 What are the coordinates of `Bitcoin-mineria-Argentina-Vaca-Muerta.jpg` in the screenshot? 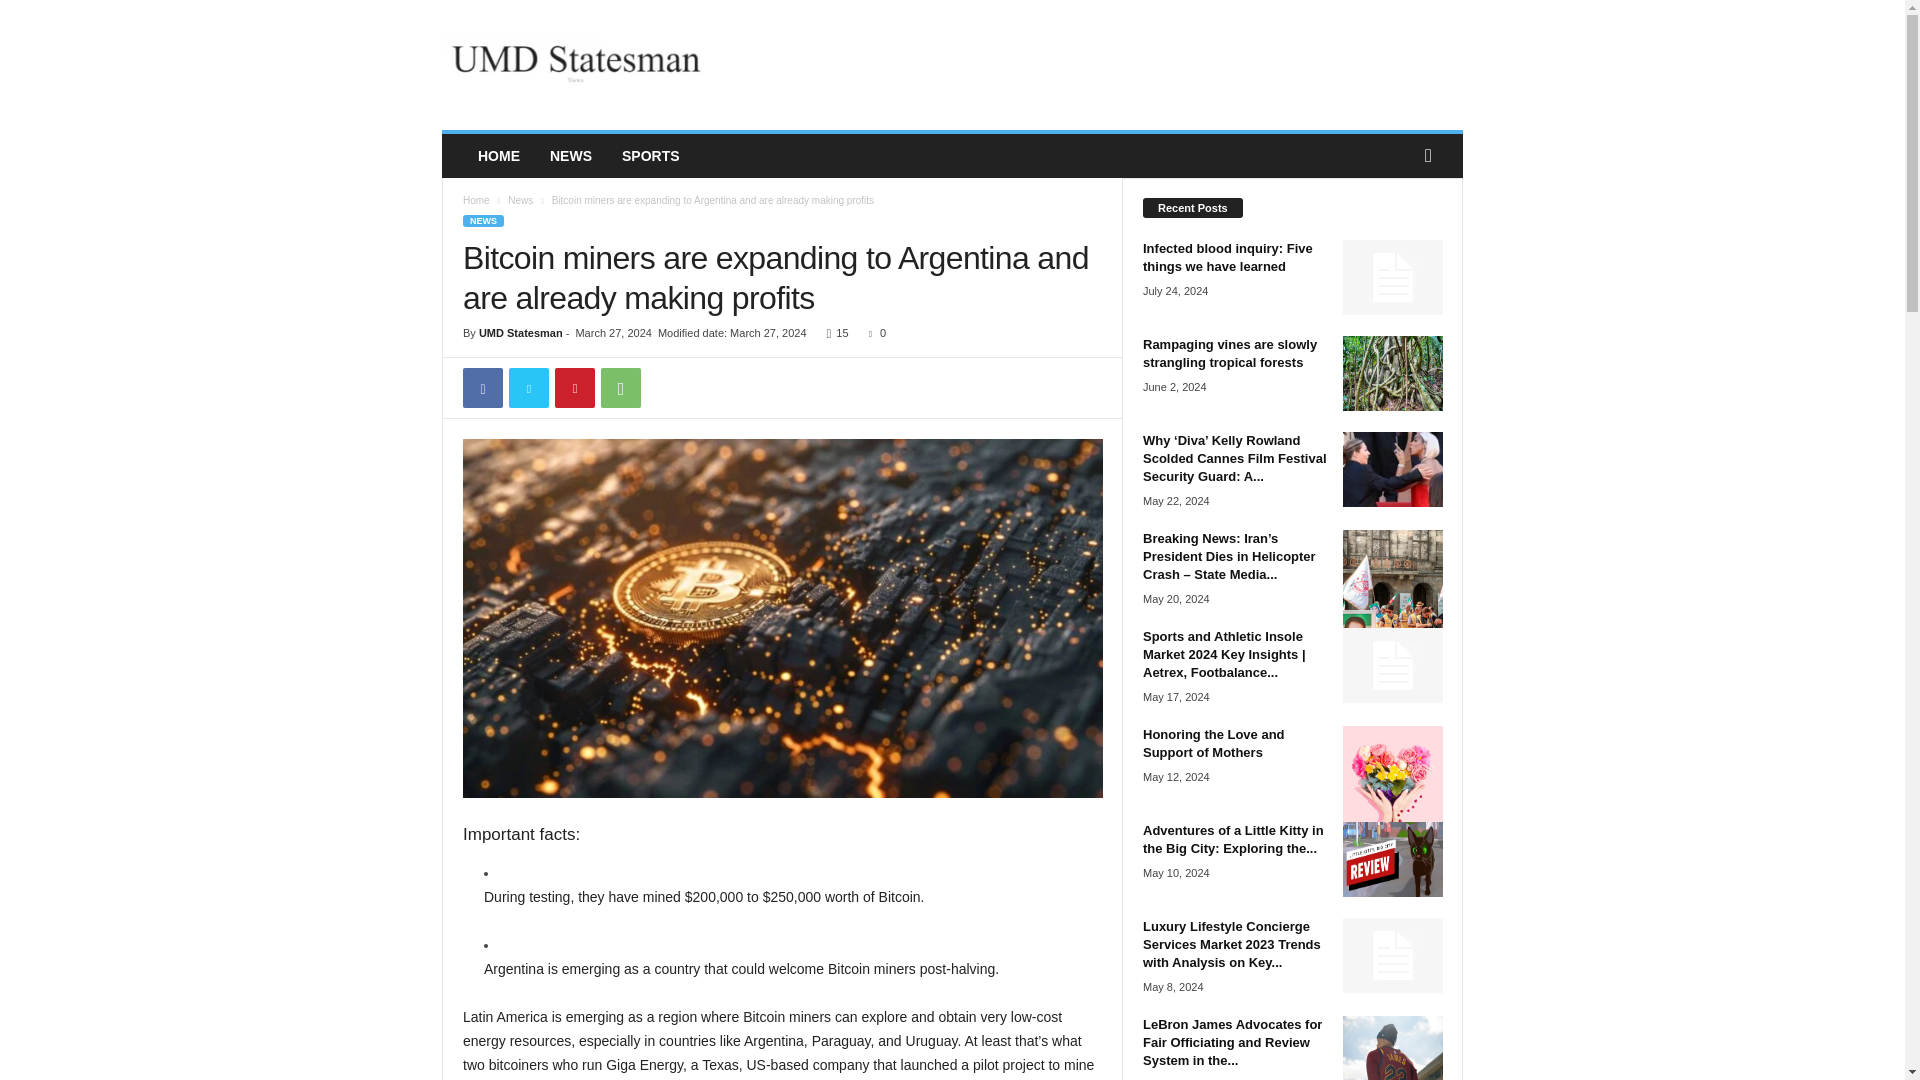 It's located at (782, 618).